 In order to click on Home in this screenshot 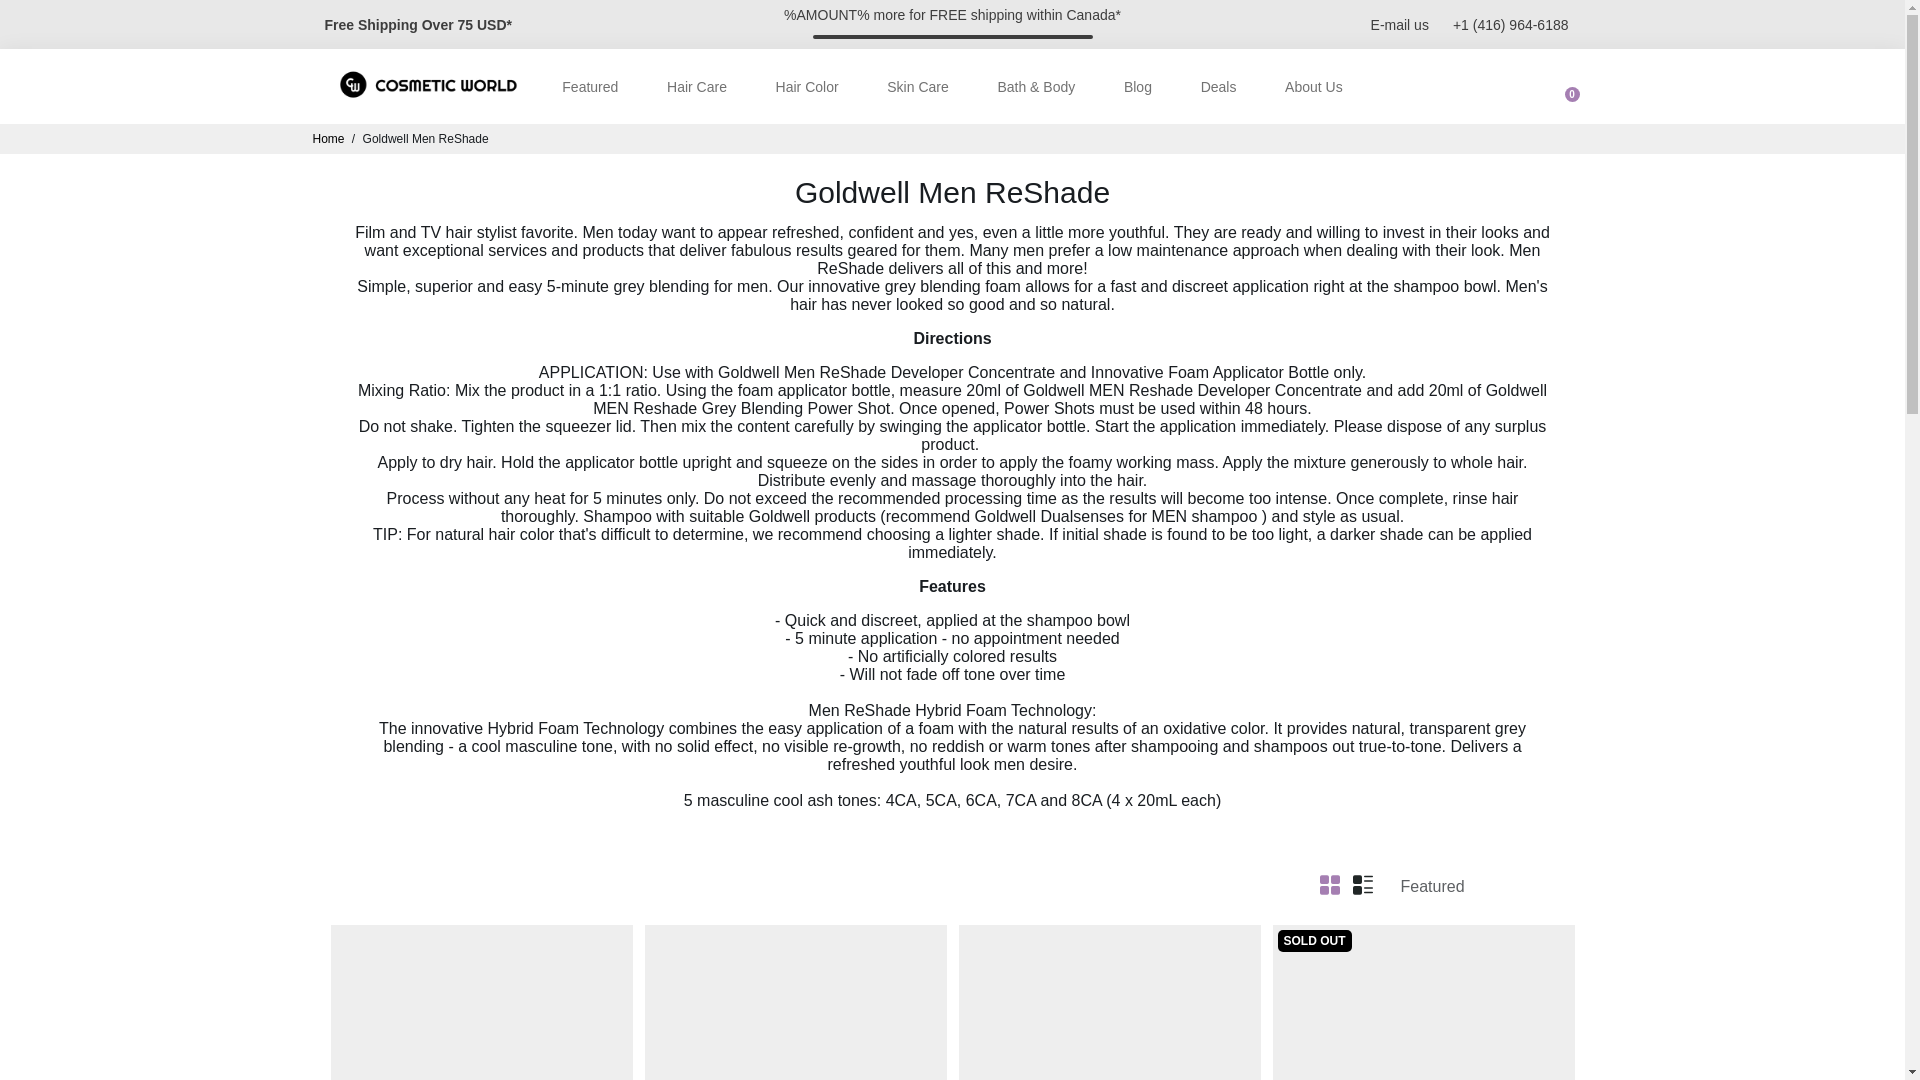, I will do `click(327, 138)`.